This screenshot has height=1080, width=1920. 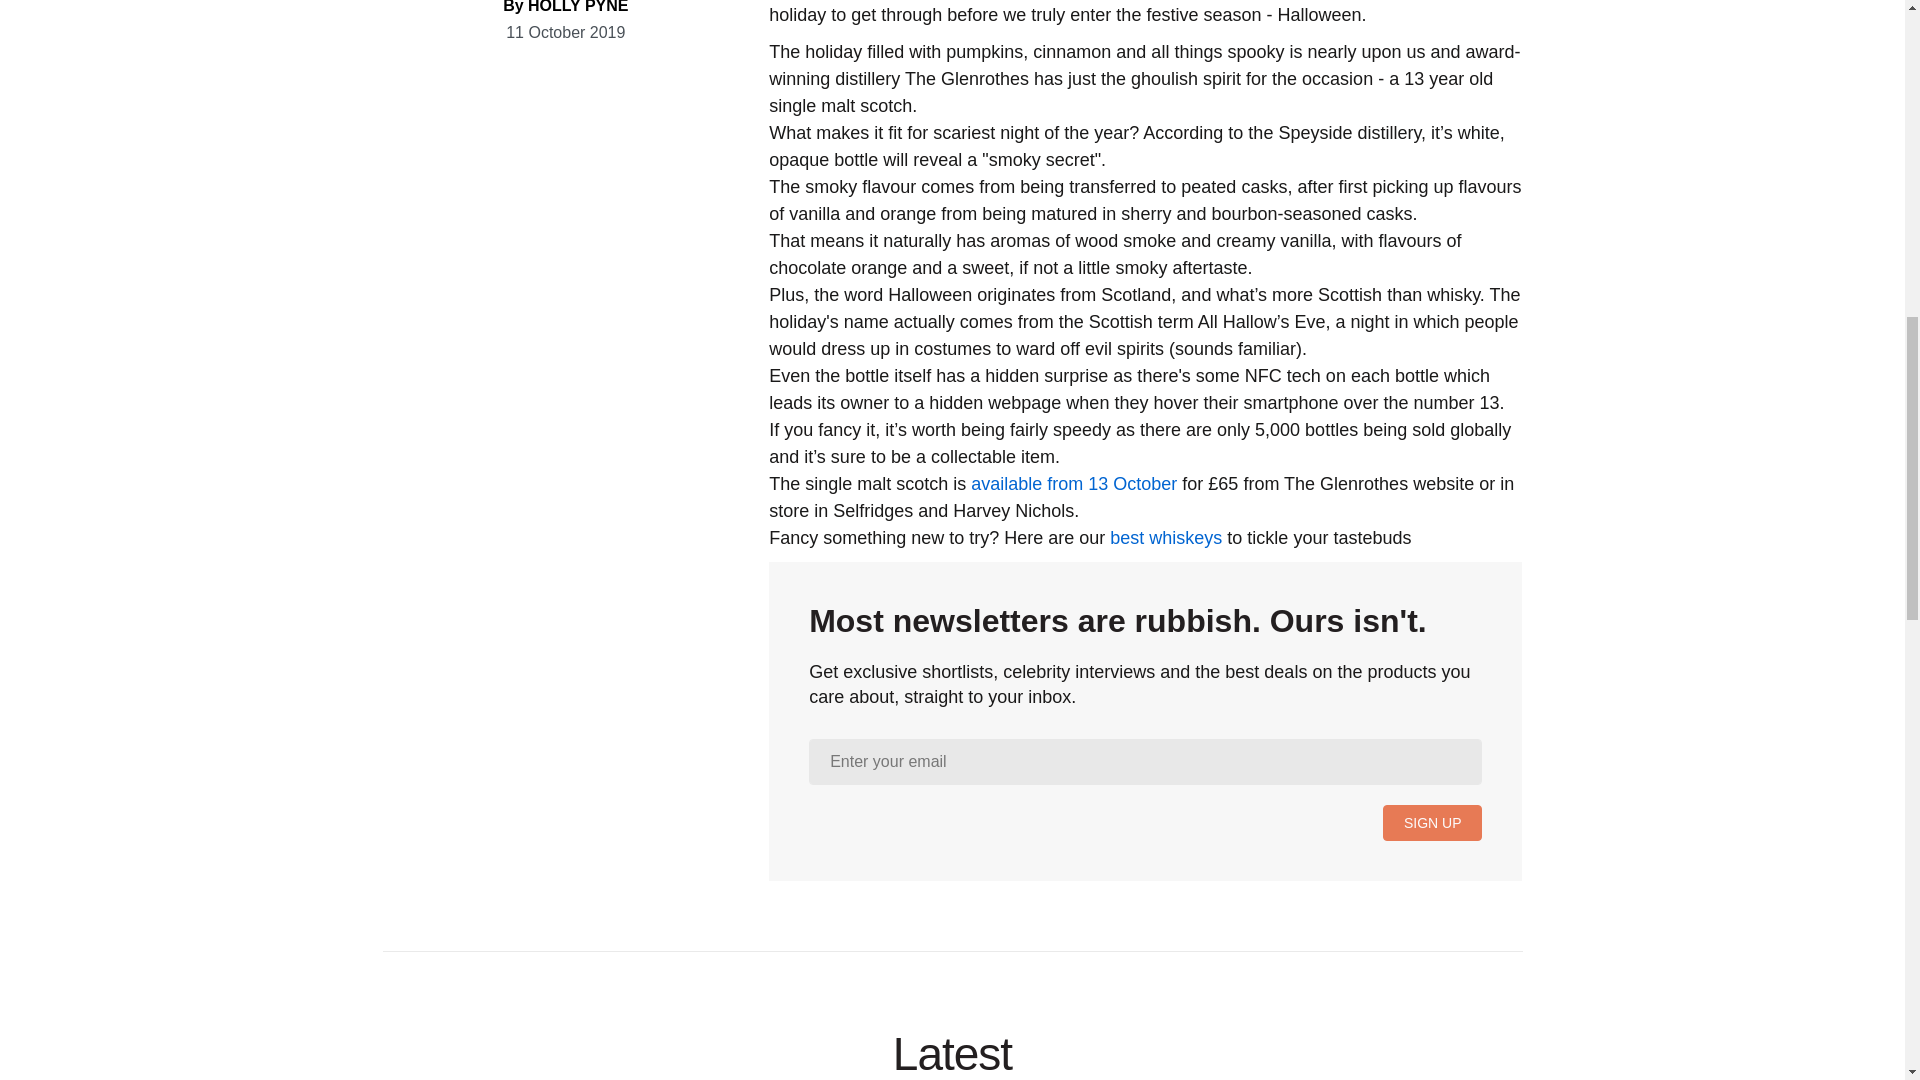 I want to click on SIGN UP, so click(x=1432, y=822).